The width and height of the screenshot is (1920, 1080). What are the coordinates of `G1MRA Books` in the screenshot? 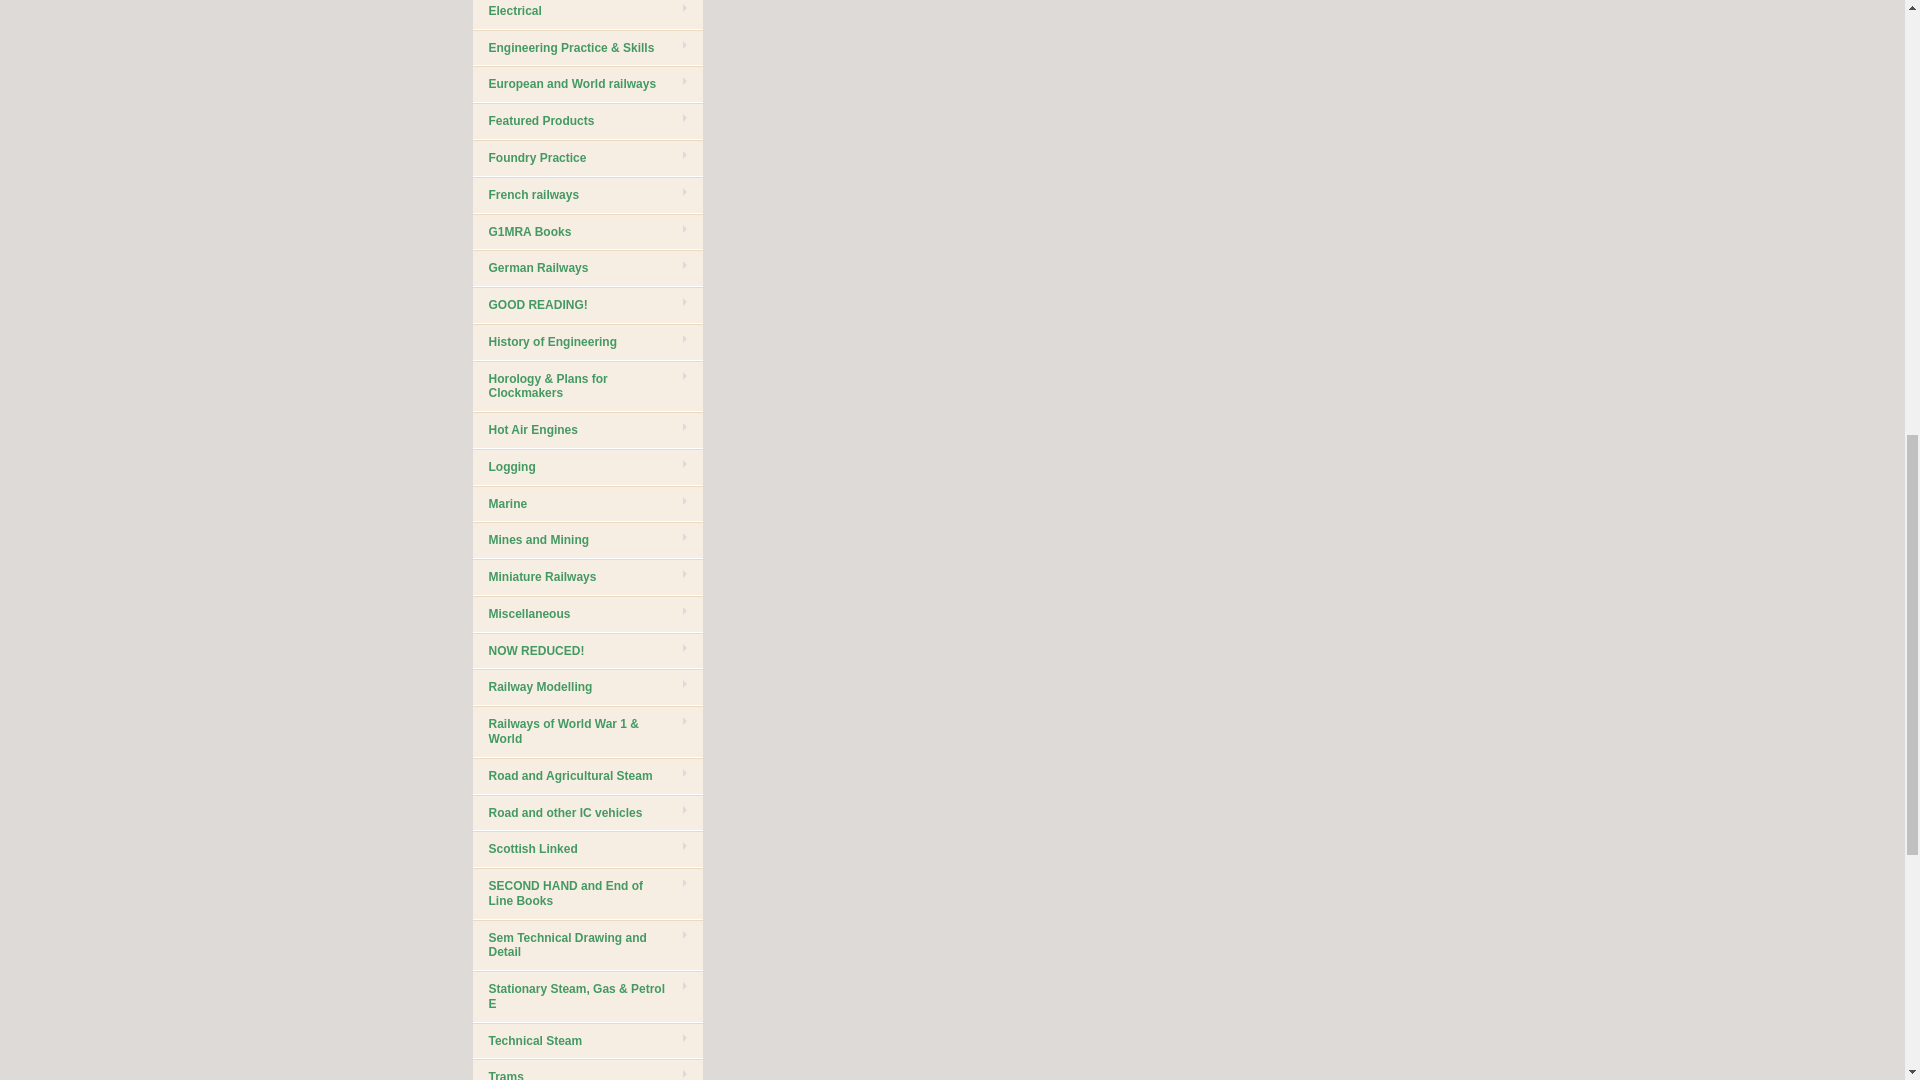 It's located at (587, 232).